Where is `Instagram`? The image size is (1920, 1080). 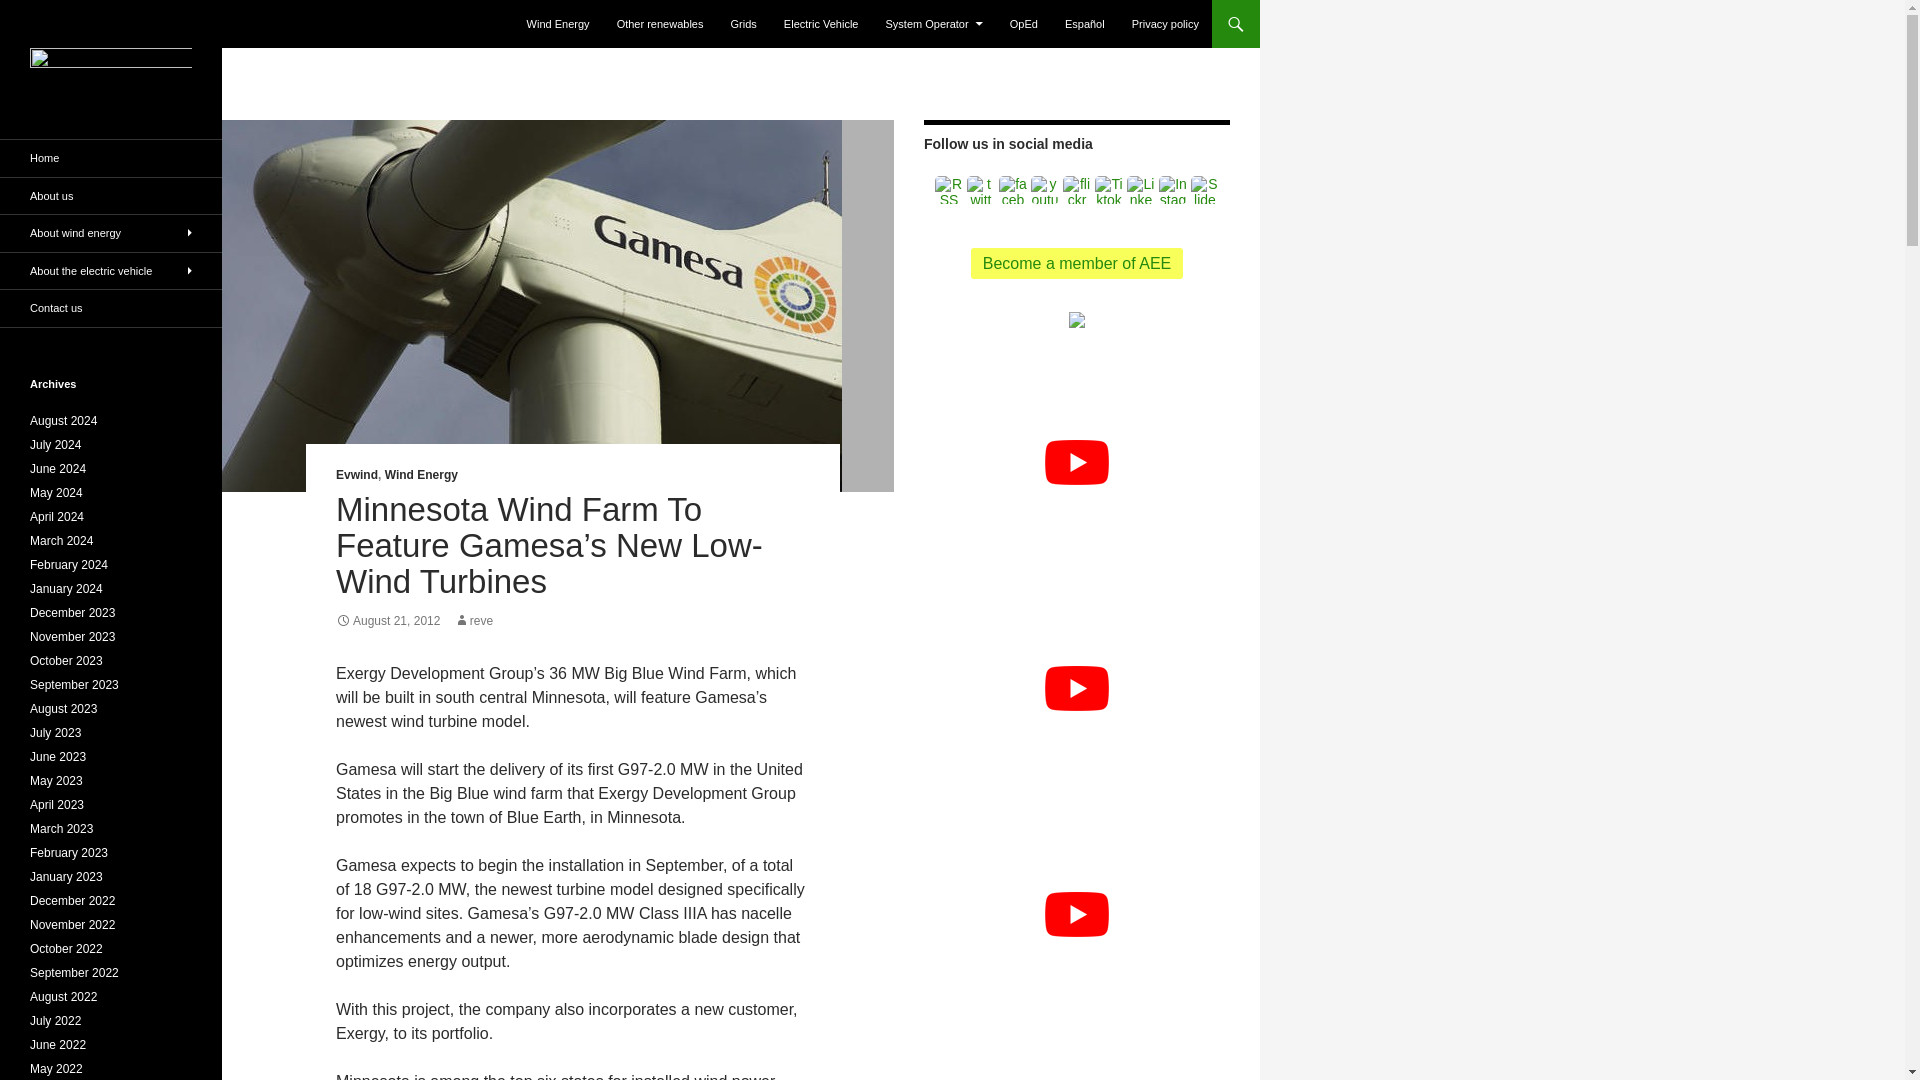 Instagram is located at coordinates (1172, 190).